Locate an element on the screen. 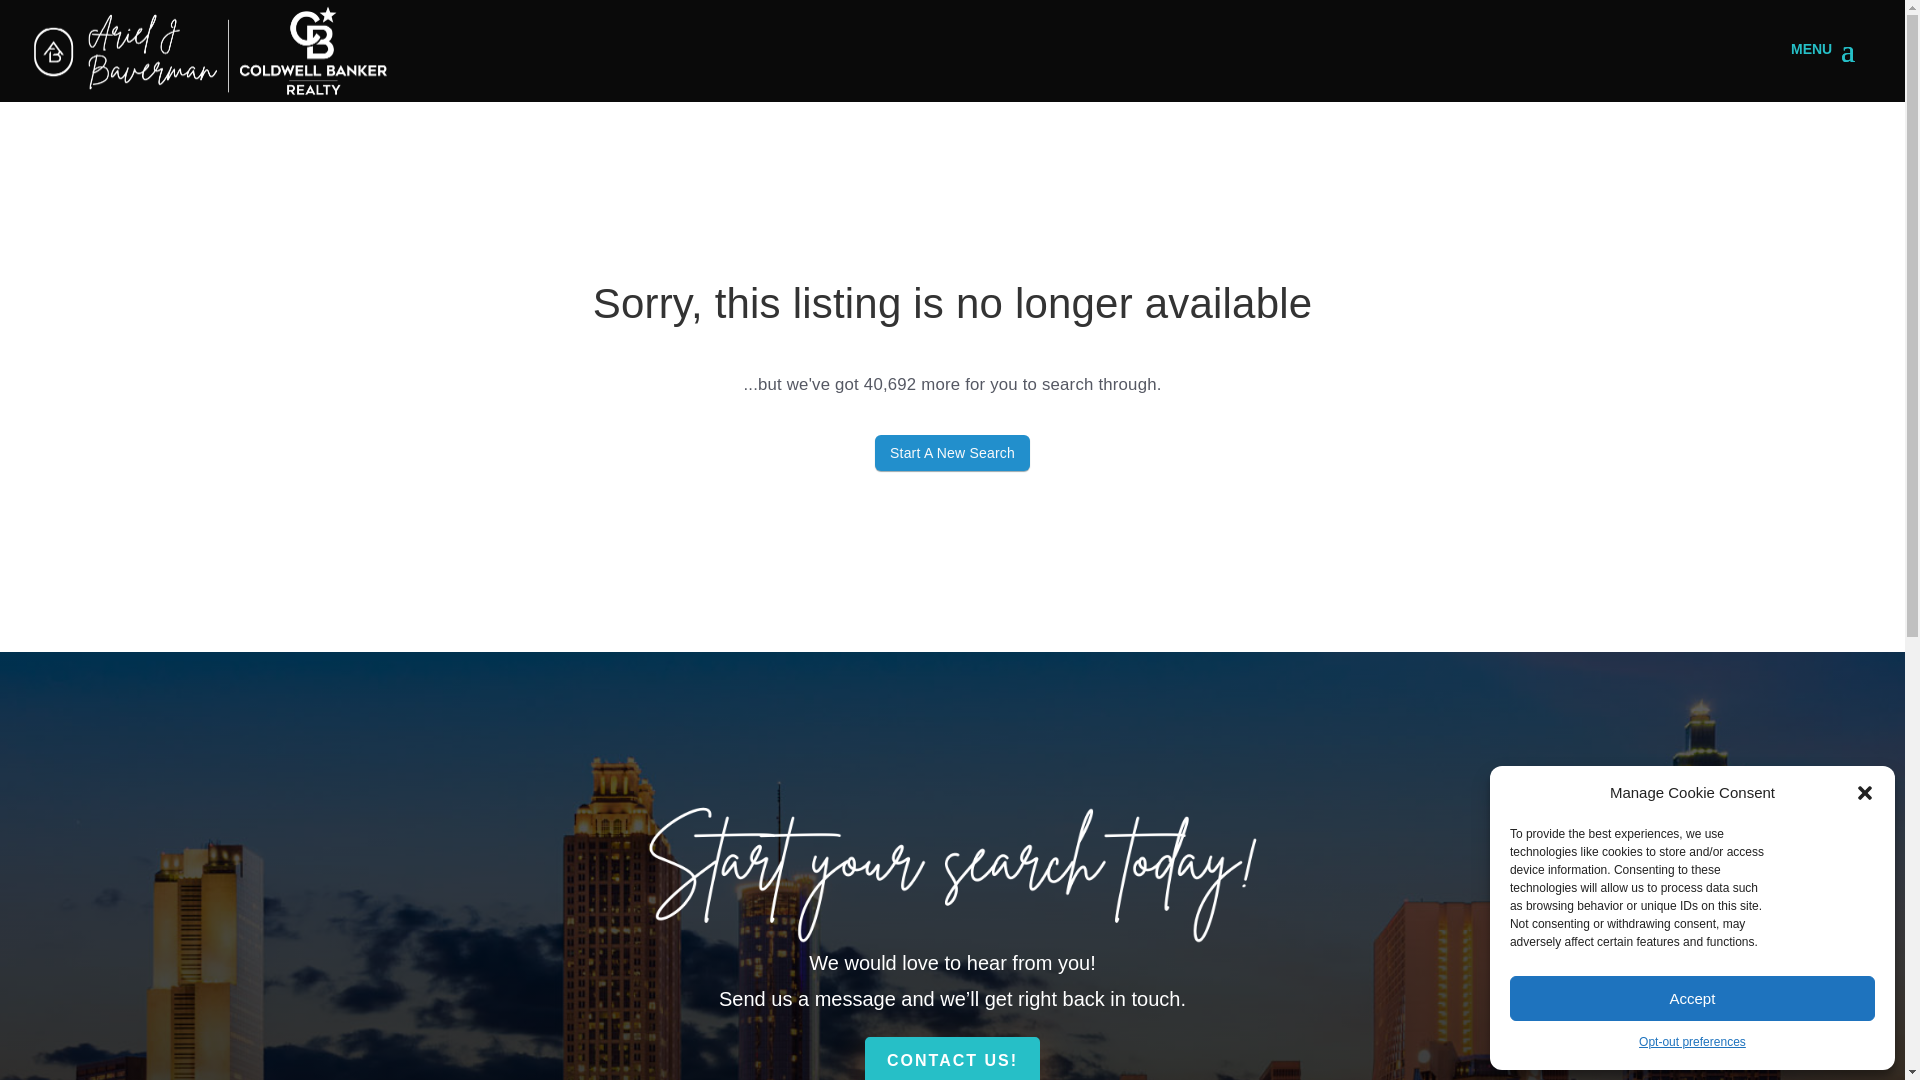 Image resolution: width=1920 pixels, height=1080 pixels. Opt-out preferences is located at coordinates (1692, 1043).